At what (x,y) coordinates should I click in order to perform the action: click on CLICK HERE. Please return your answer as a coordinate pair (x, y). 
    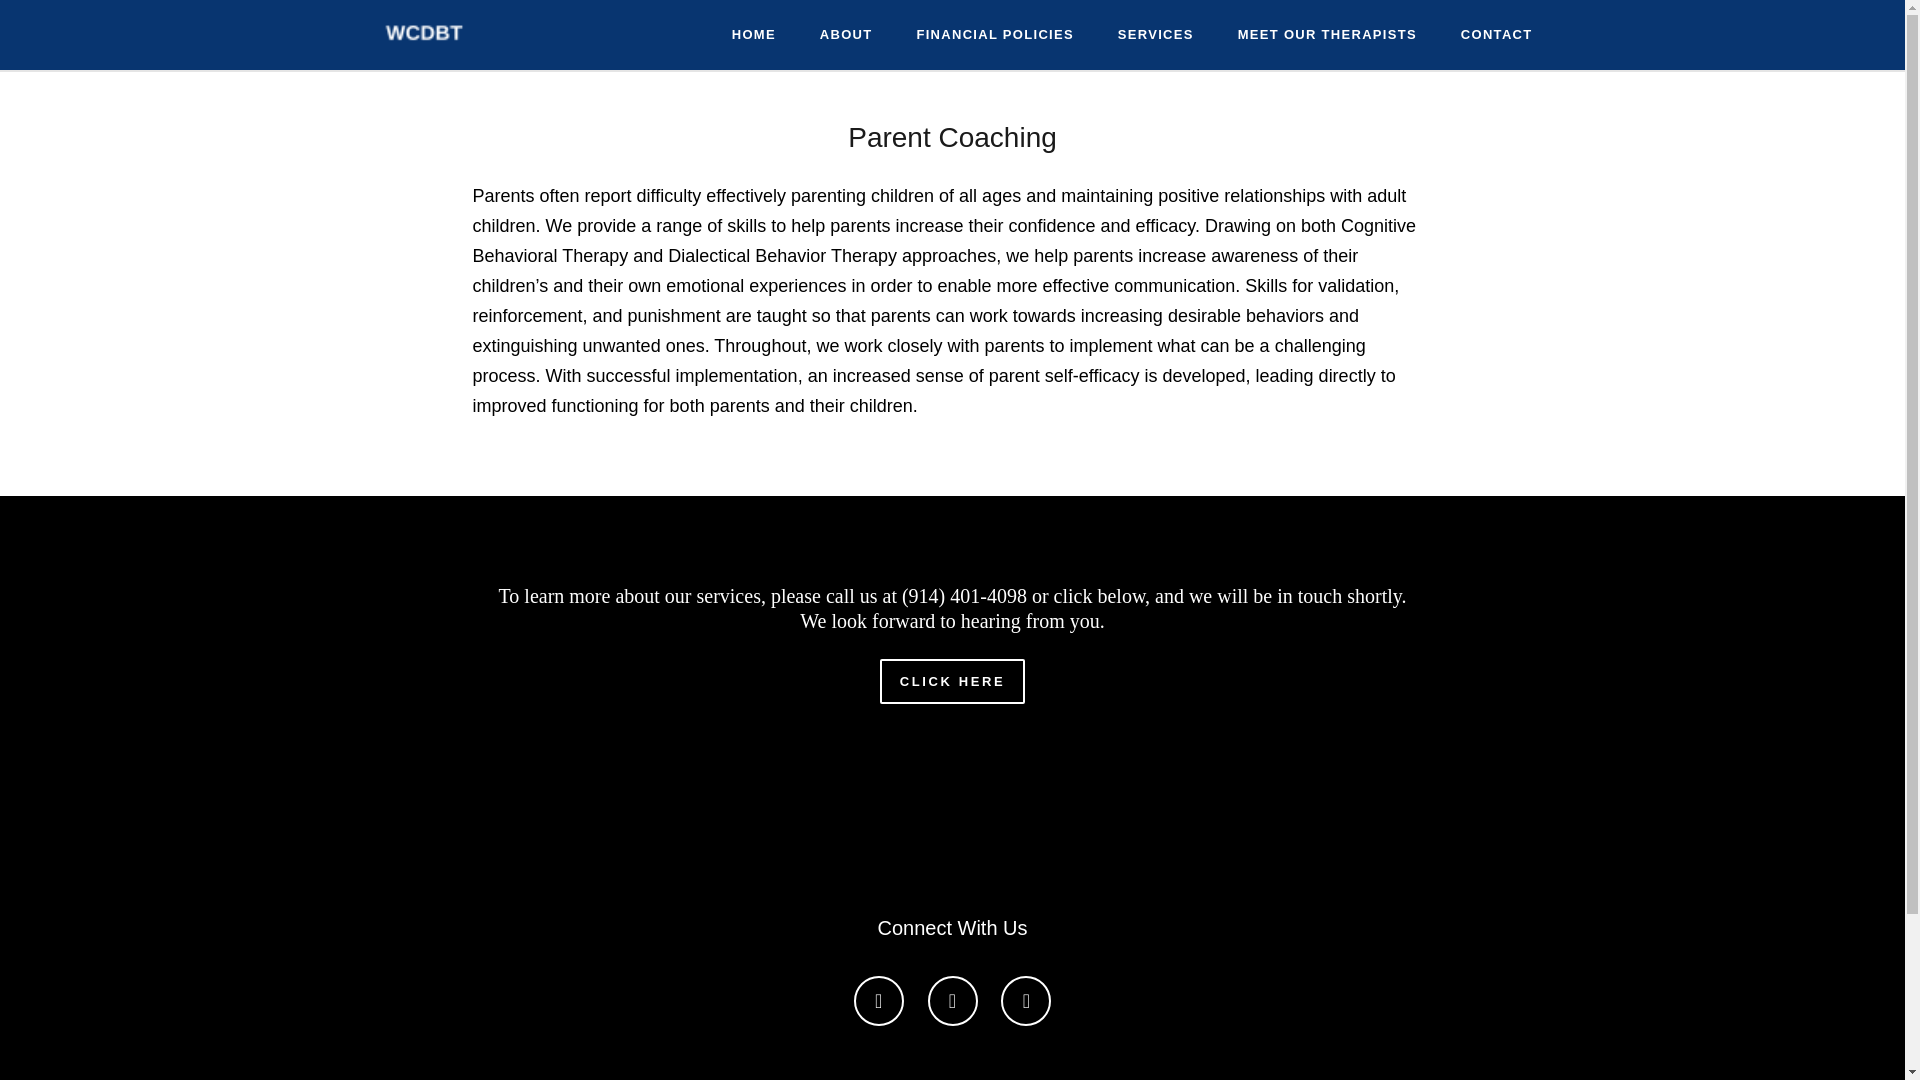
    Looking at the image, I should click on (952, 680).